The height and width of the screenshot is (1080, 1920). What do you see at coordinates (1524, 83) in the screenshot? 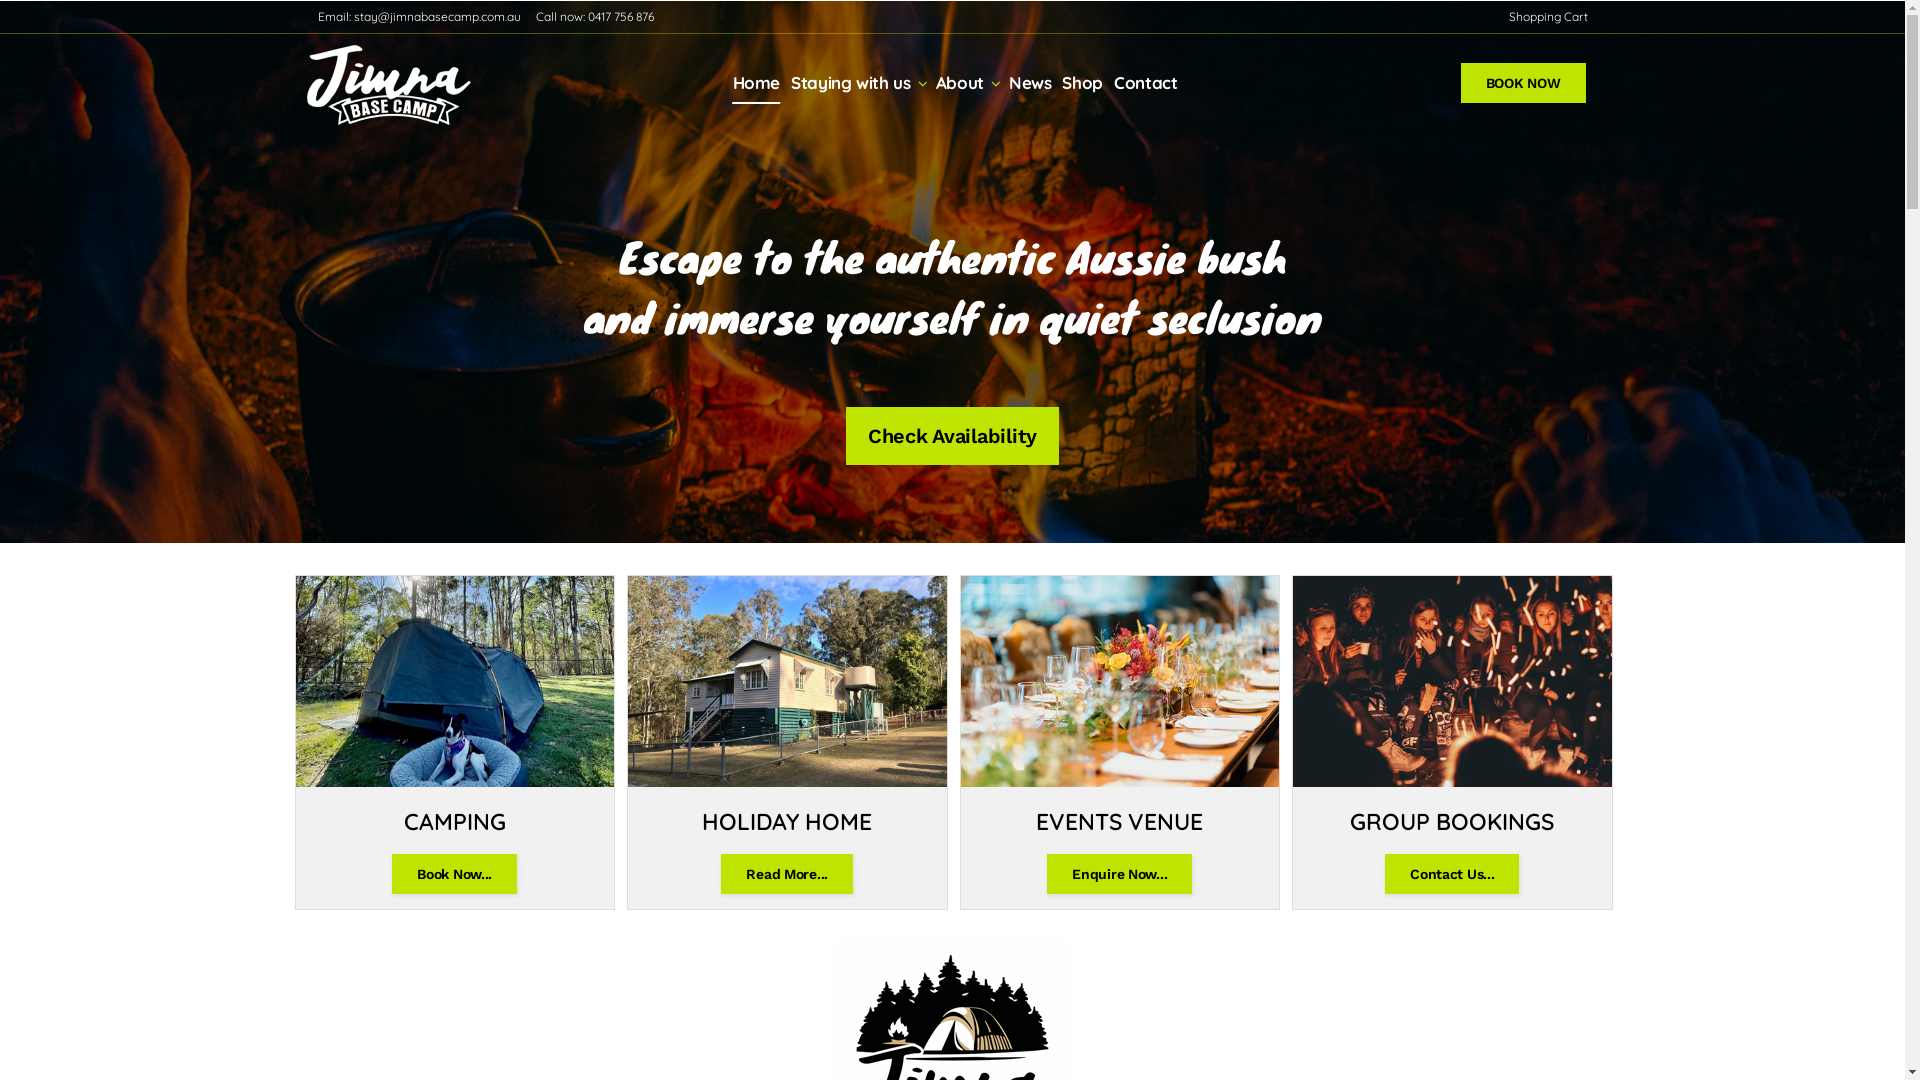
I see `BOOK NOW` at bounding box center [1524, 83].